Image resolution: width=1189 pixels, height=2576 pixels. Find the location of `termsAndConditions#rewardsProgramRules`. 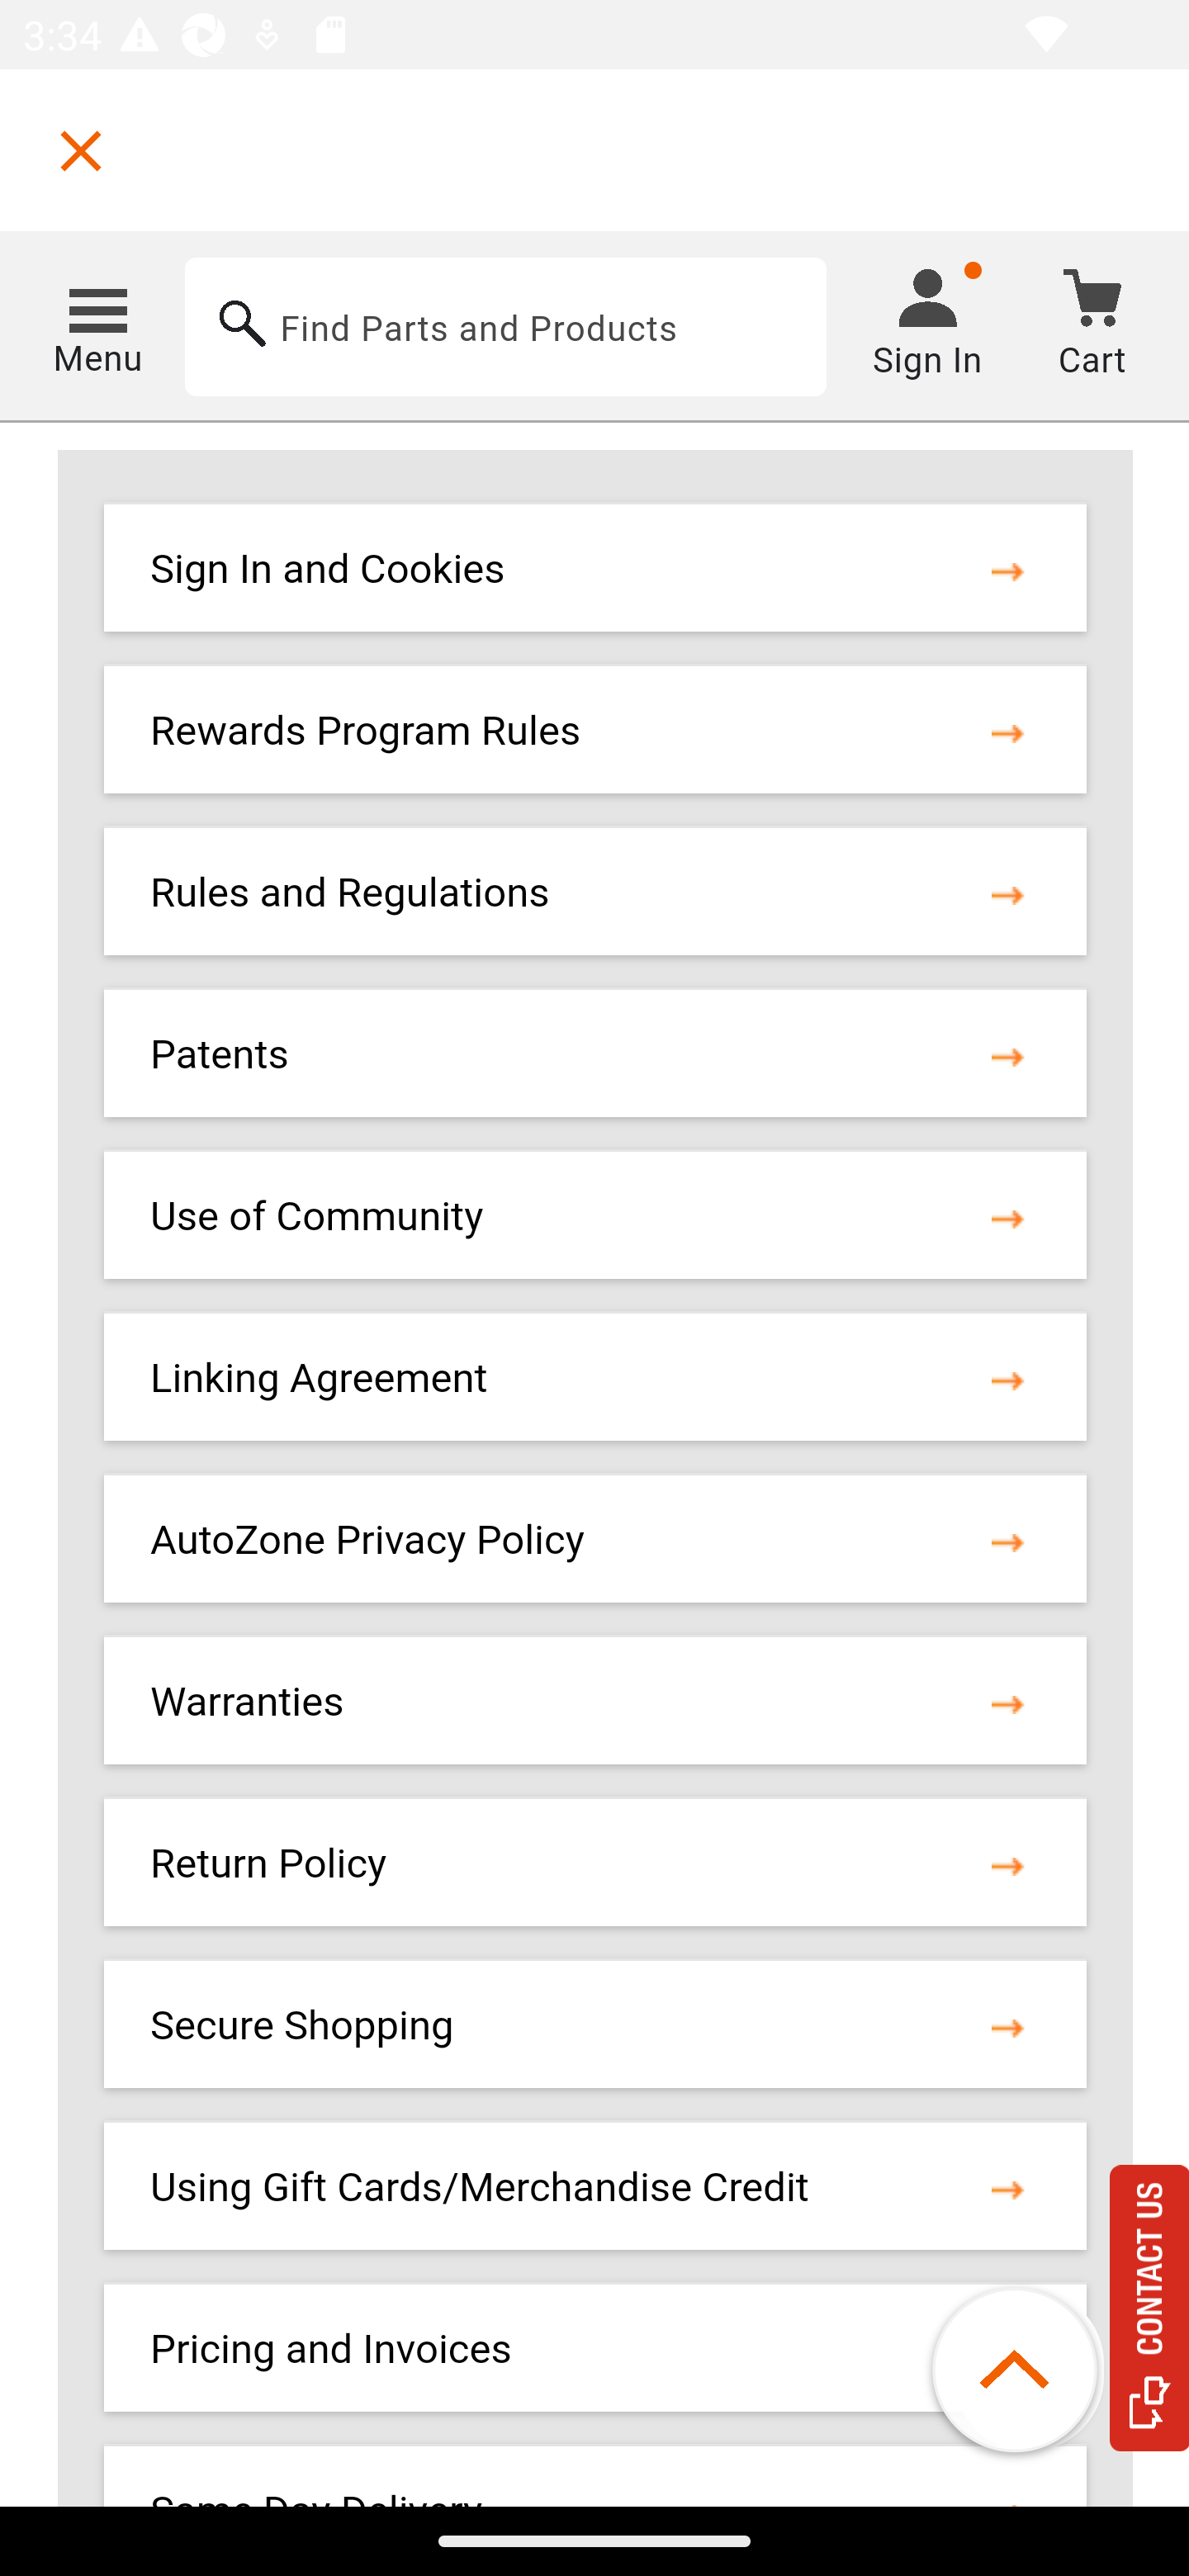

termsAndConditions#rewardsProgramRules is located at coordinates (1007, 733).